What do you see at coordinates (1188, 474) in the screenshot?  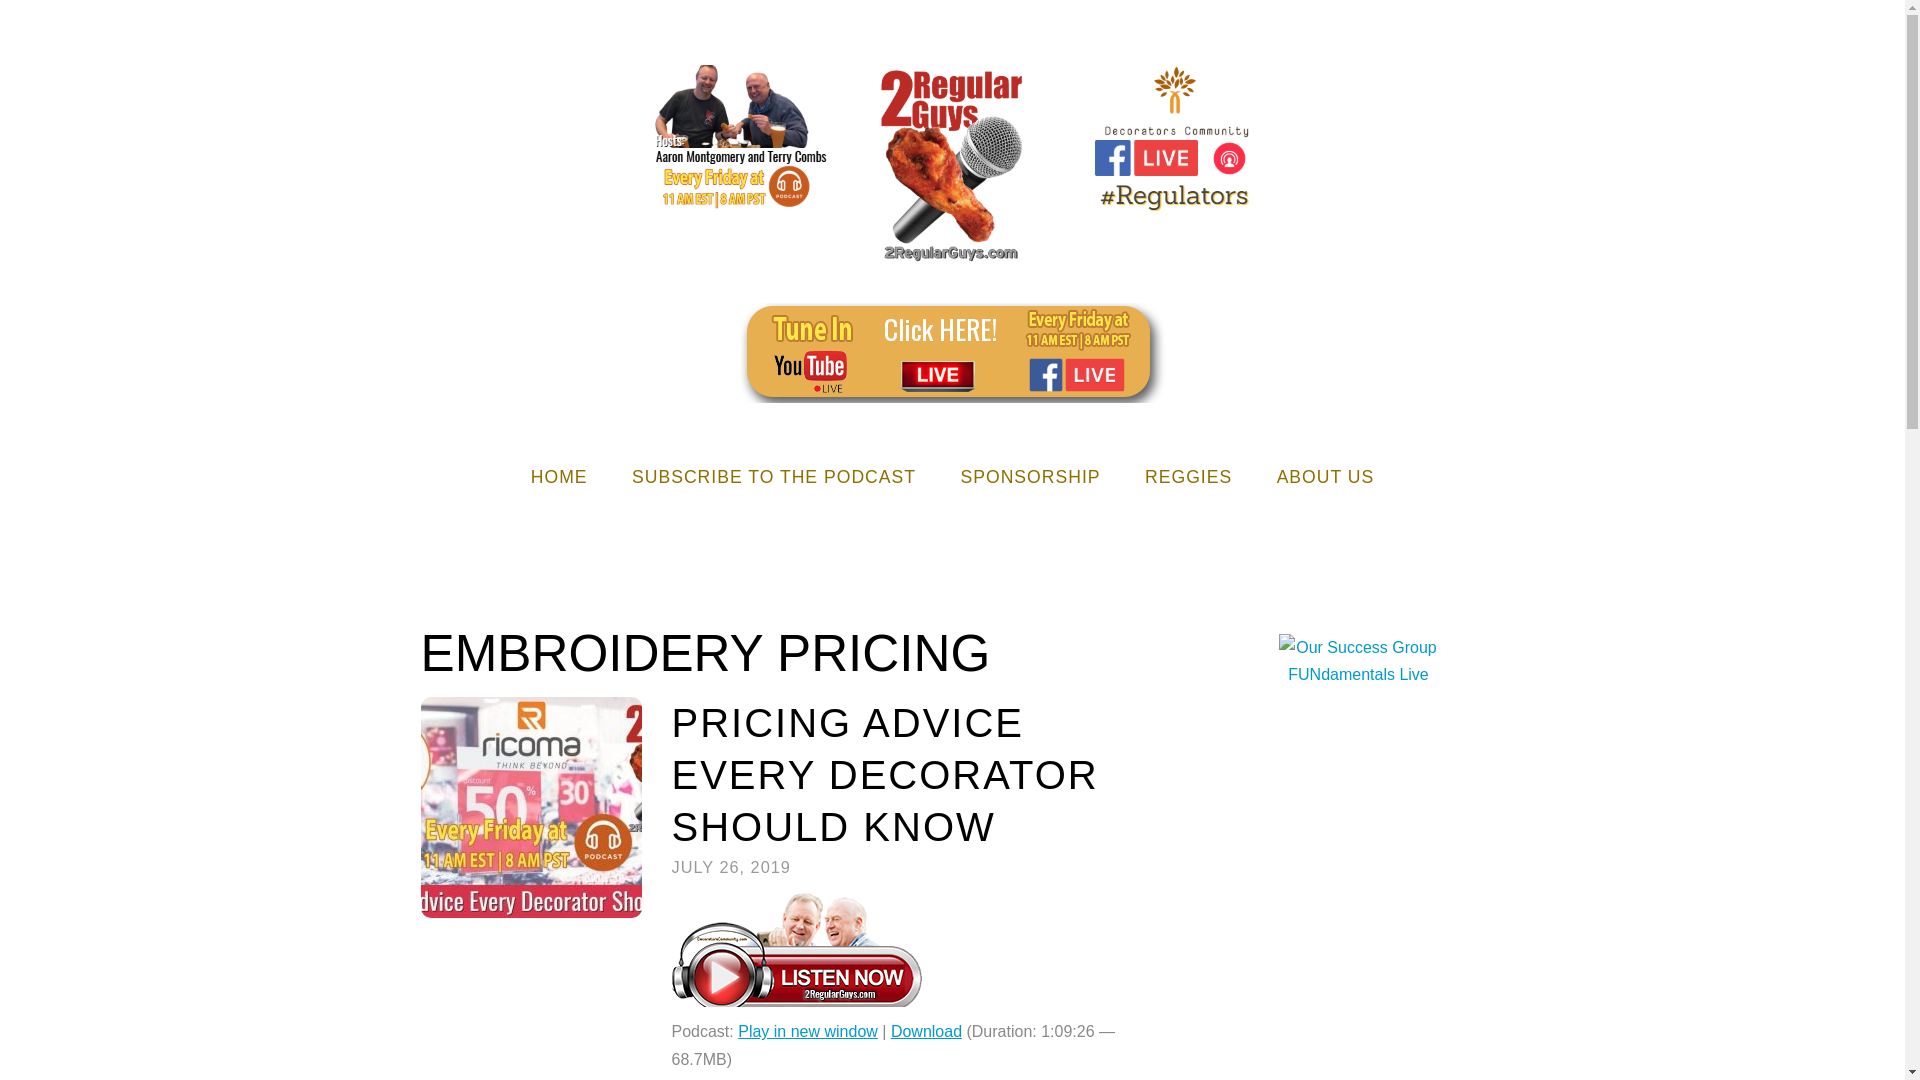 I see `REGGIES` at bounding box center [1188, 474].